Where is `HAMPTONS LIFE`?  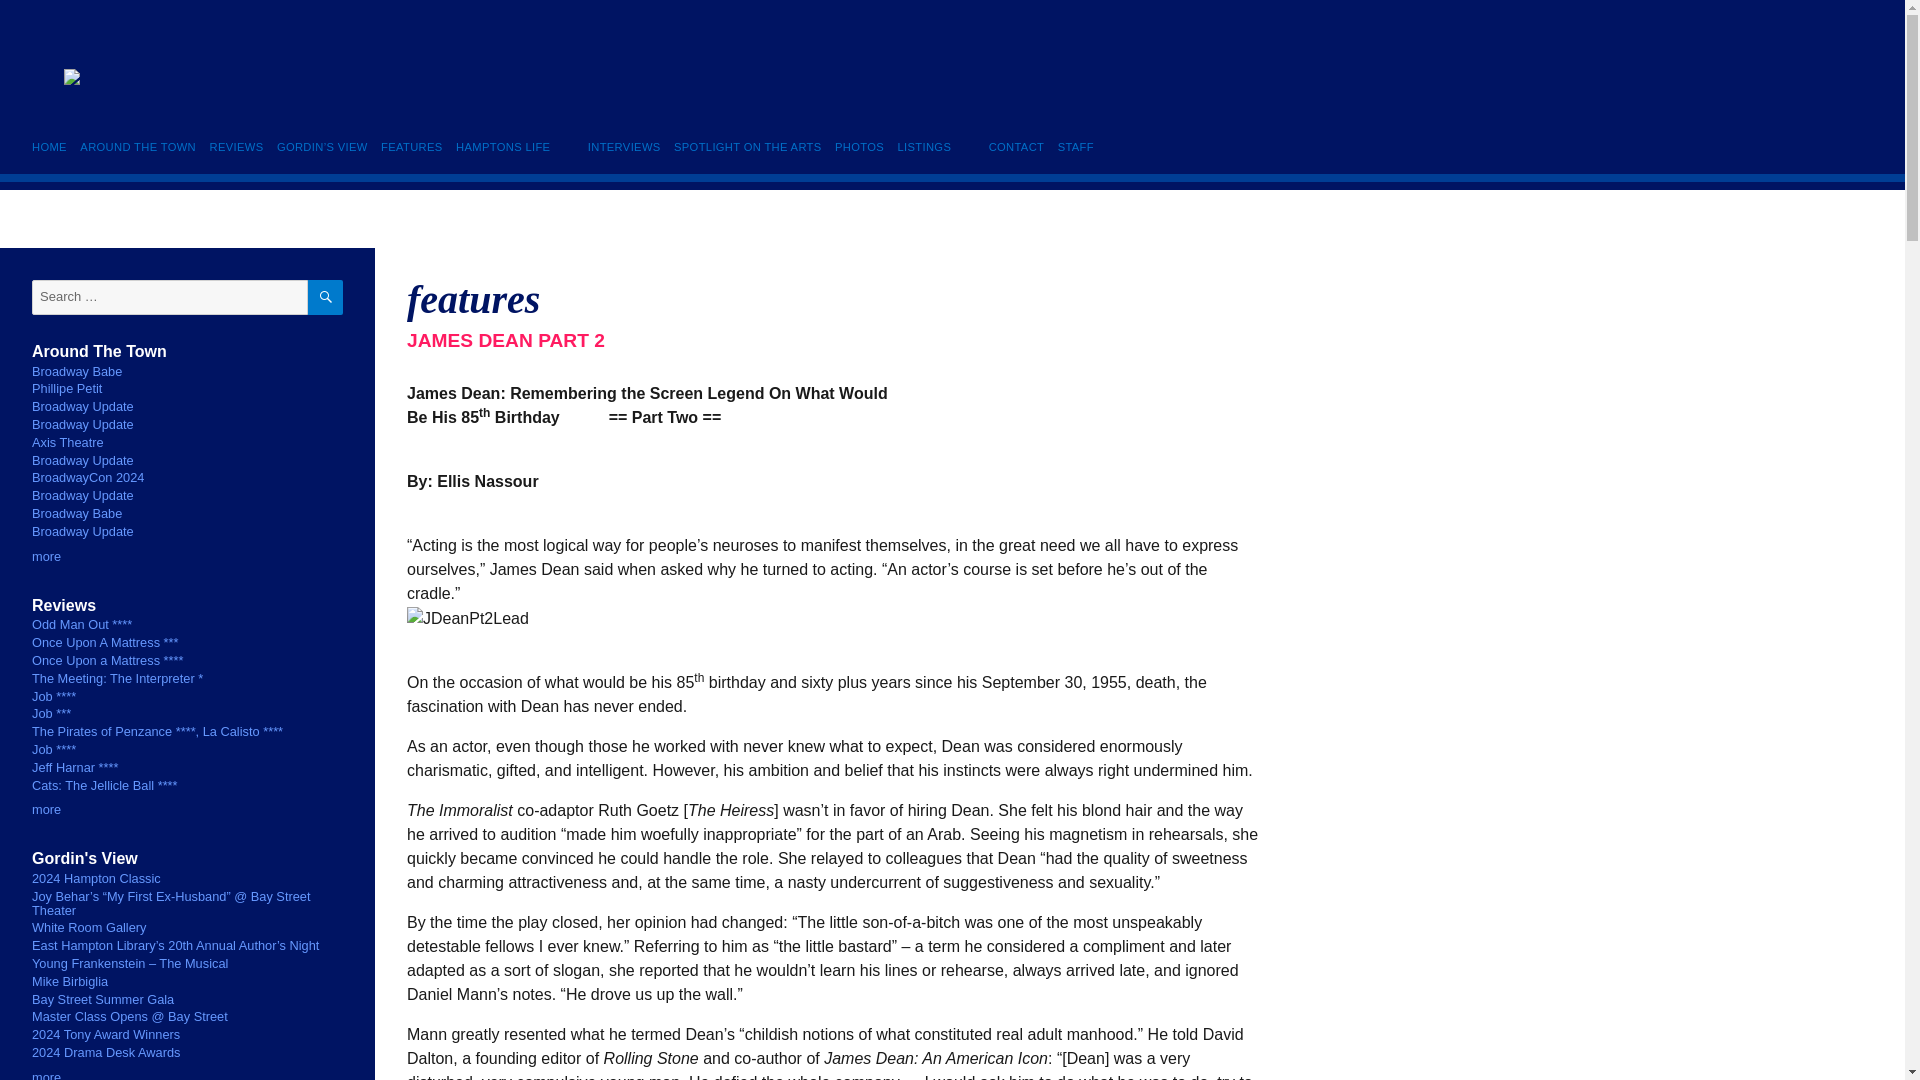
HAMPTONS LIFE is located at coordinates (502, 146).